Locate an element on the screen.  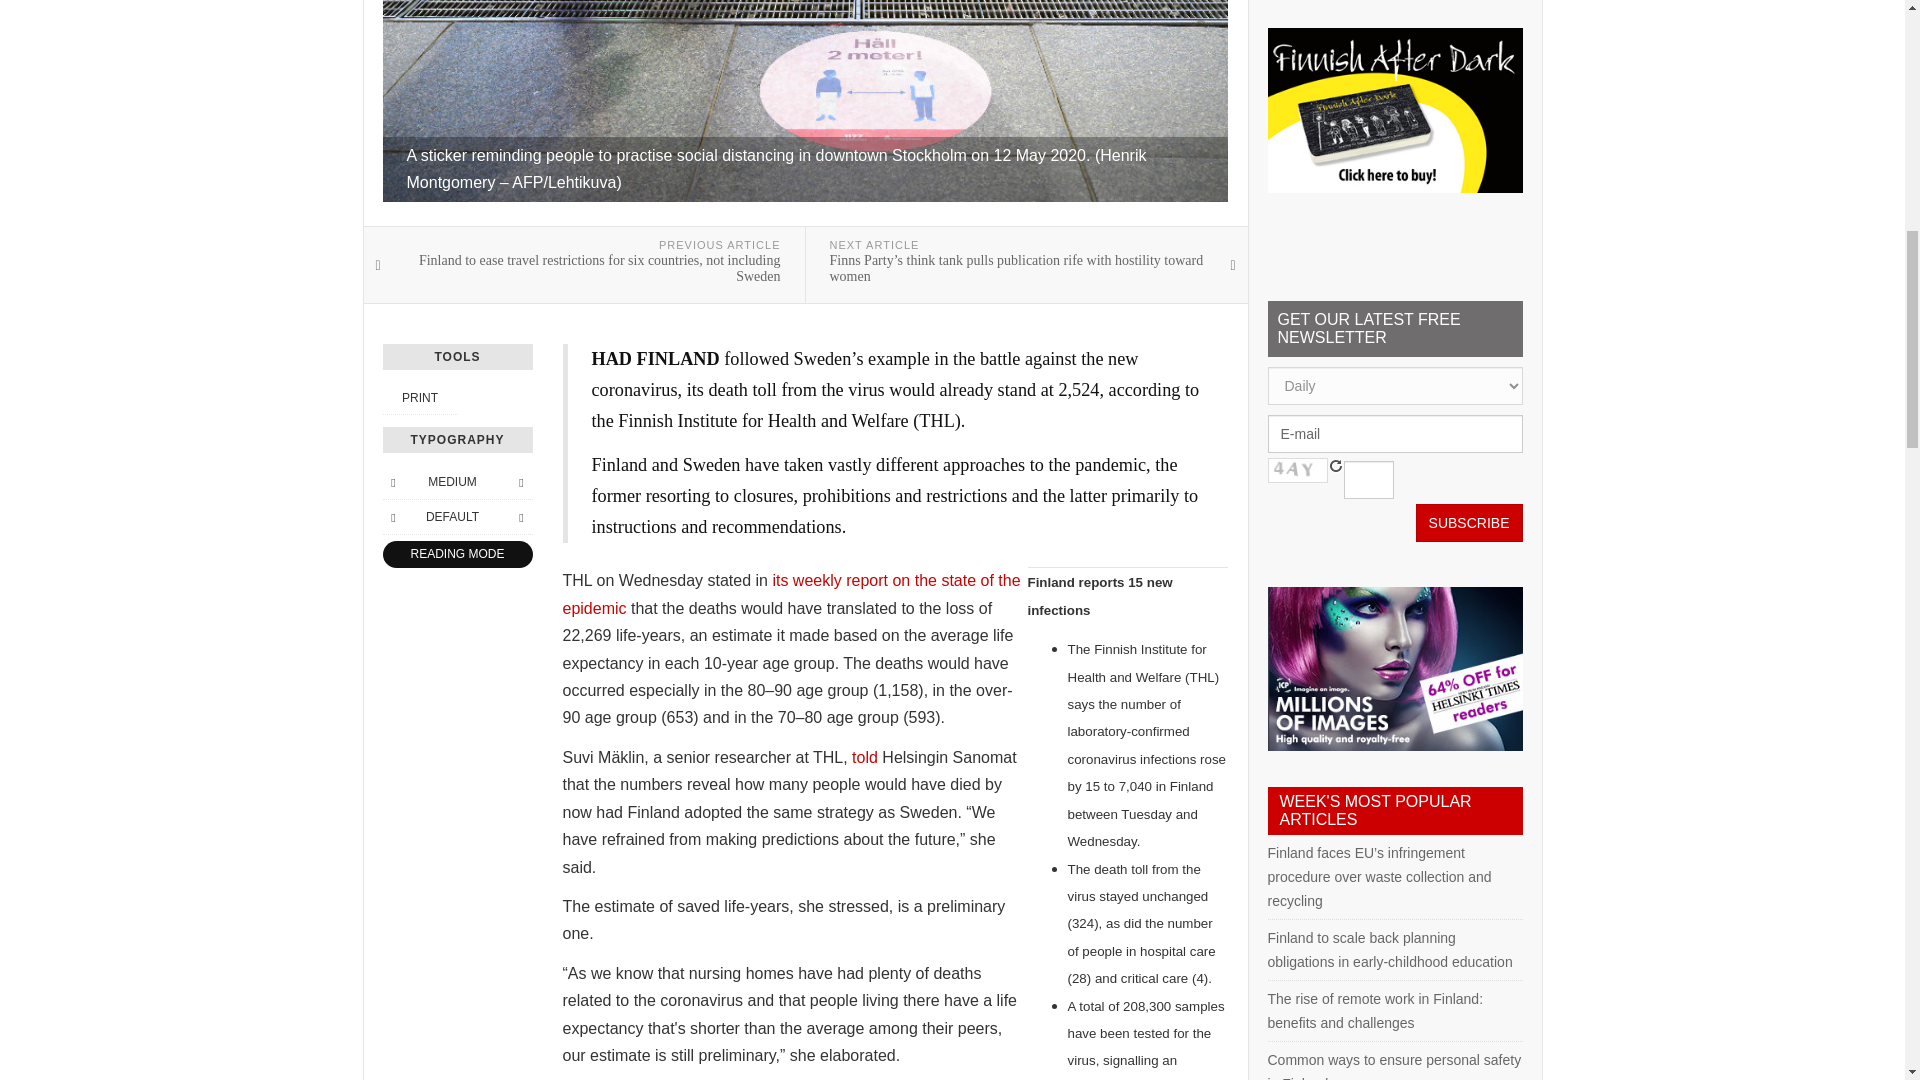
The captcha is invalid, please try again is located at coordinates (1368, 480).